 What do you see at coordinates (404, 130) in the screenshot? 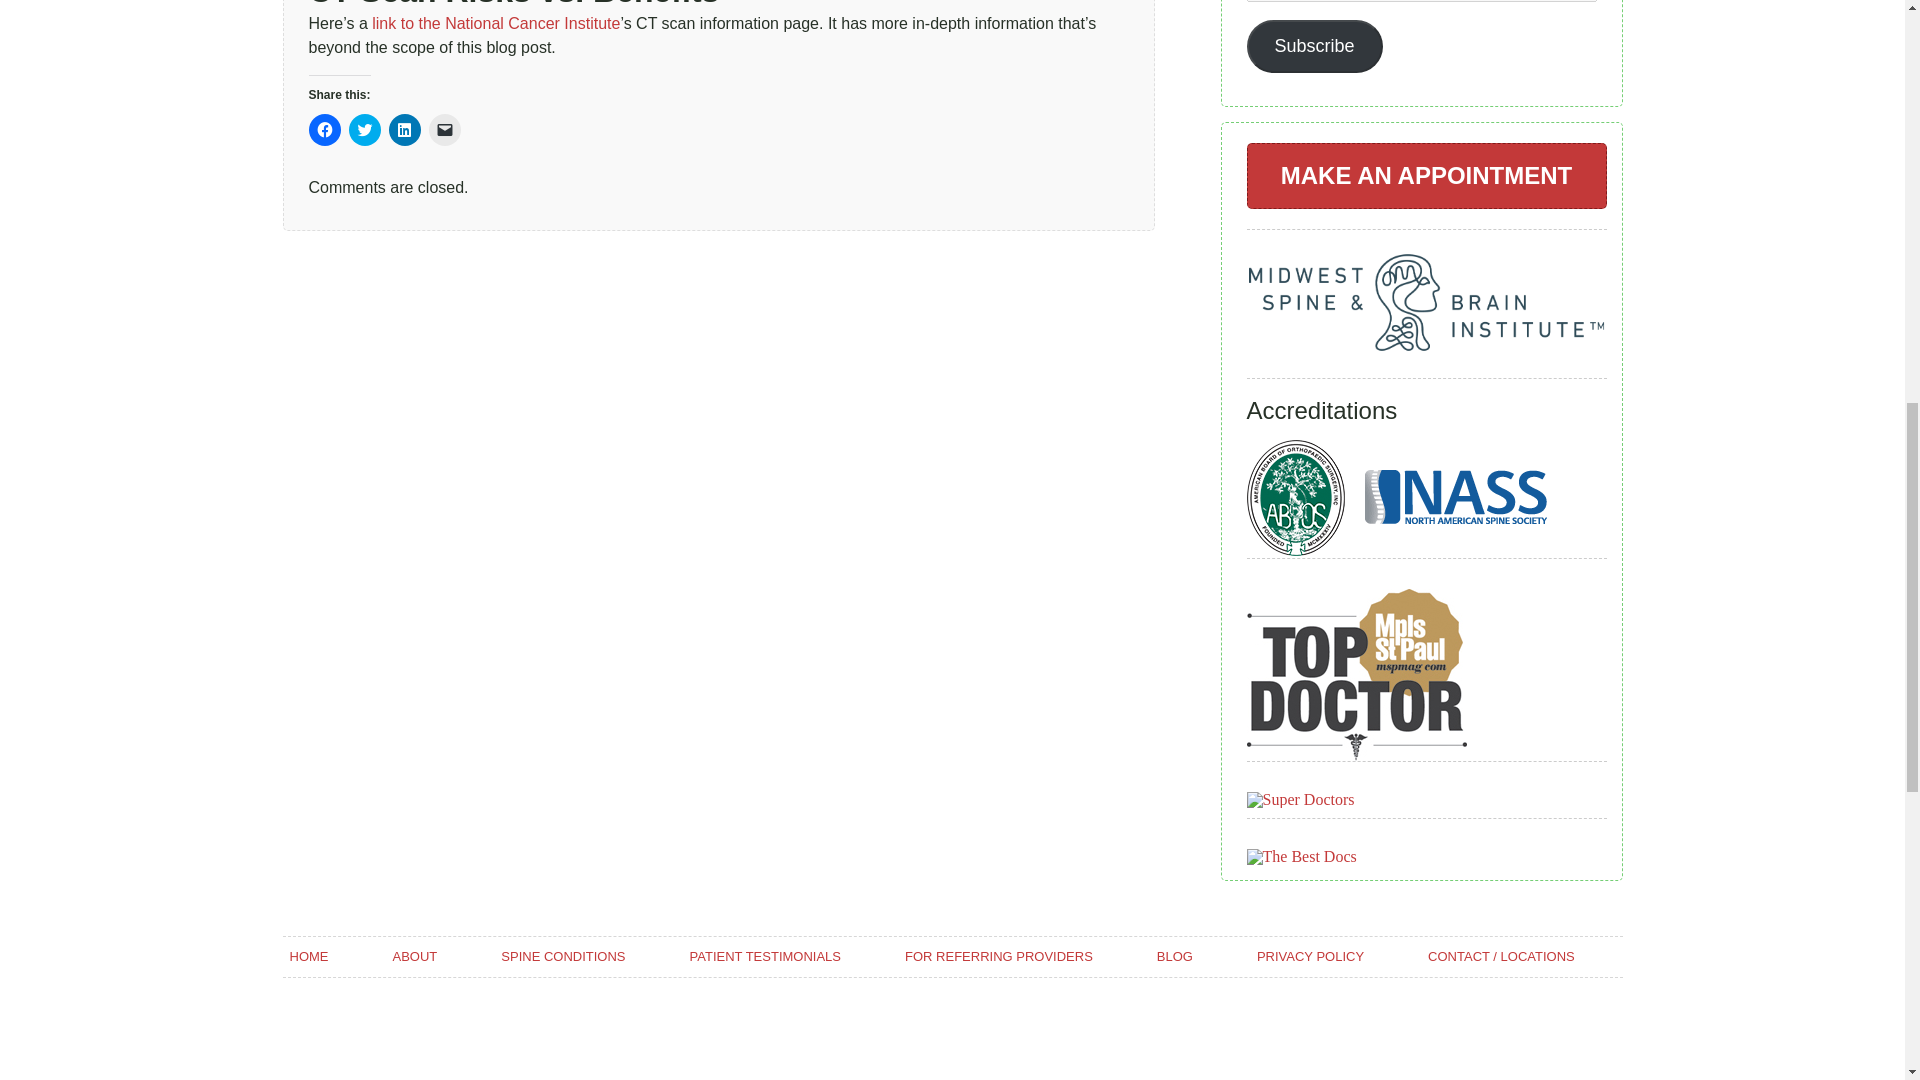
I see `Click to share on LinkedIn` at bounding box center [404, 130].